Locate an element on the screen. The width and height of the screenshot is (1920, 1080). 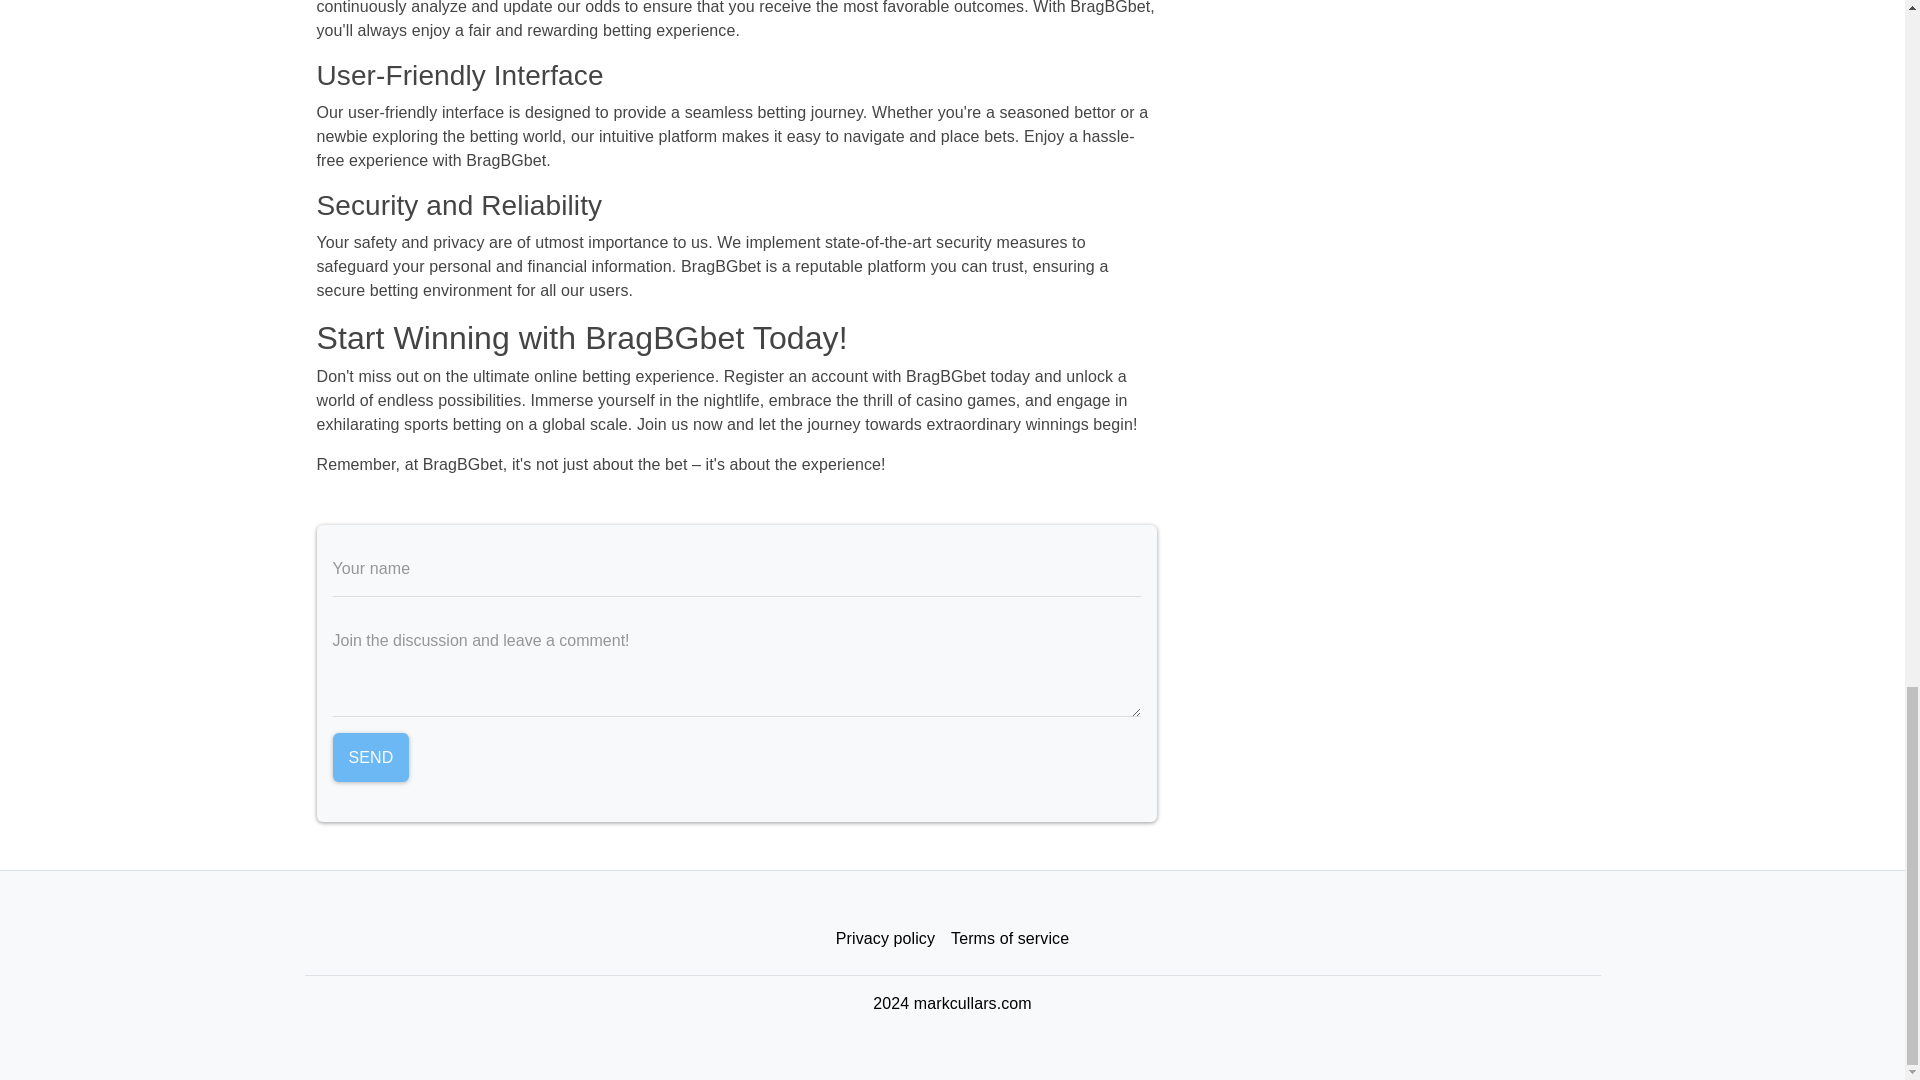
Send is located at coordinates (370, 758).